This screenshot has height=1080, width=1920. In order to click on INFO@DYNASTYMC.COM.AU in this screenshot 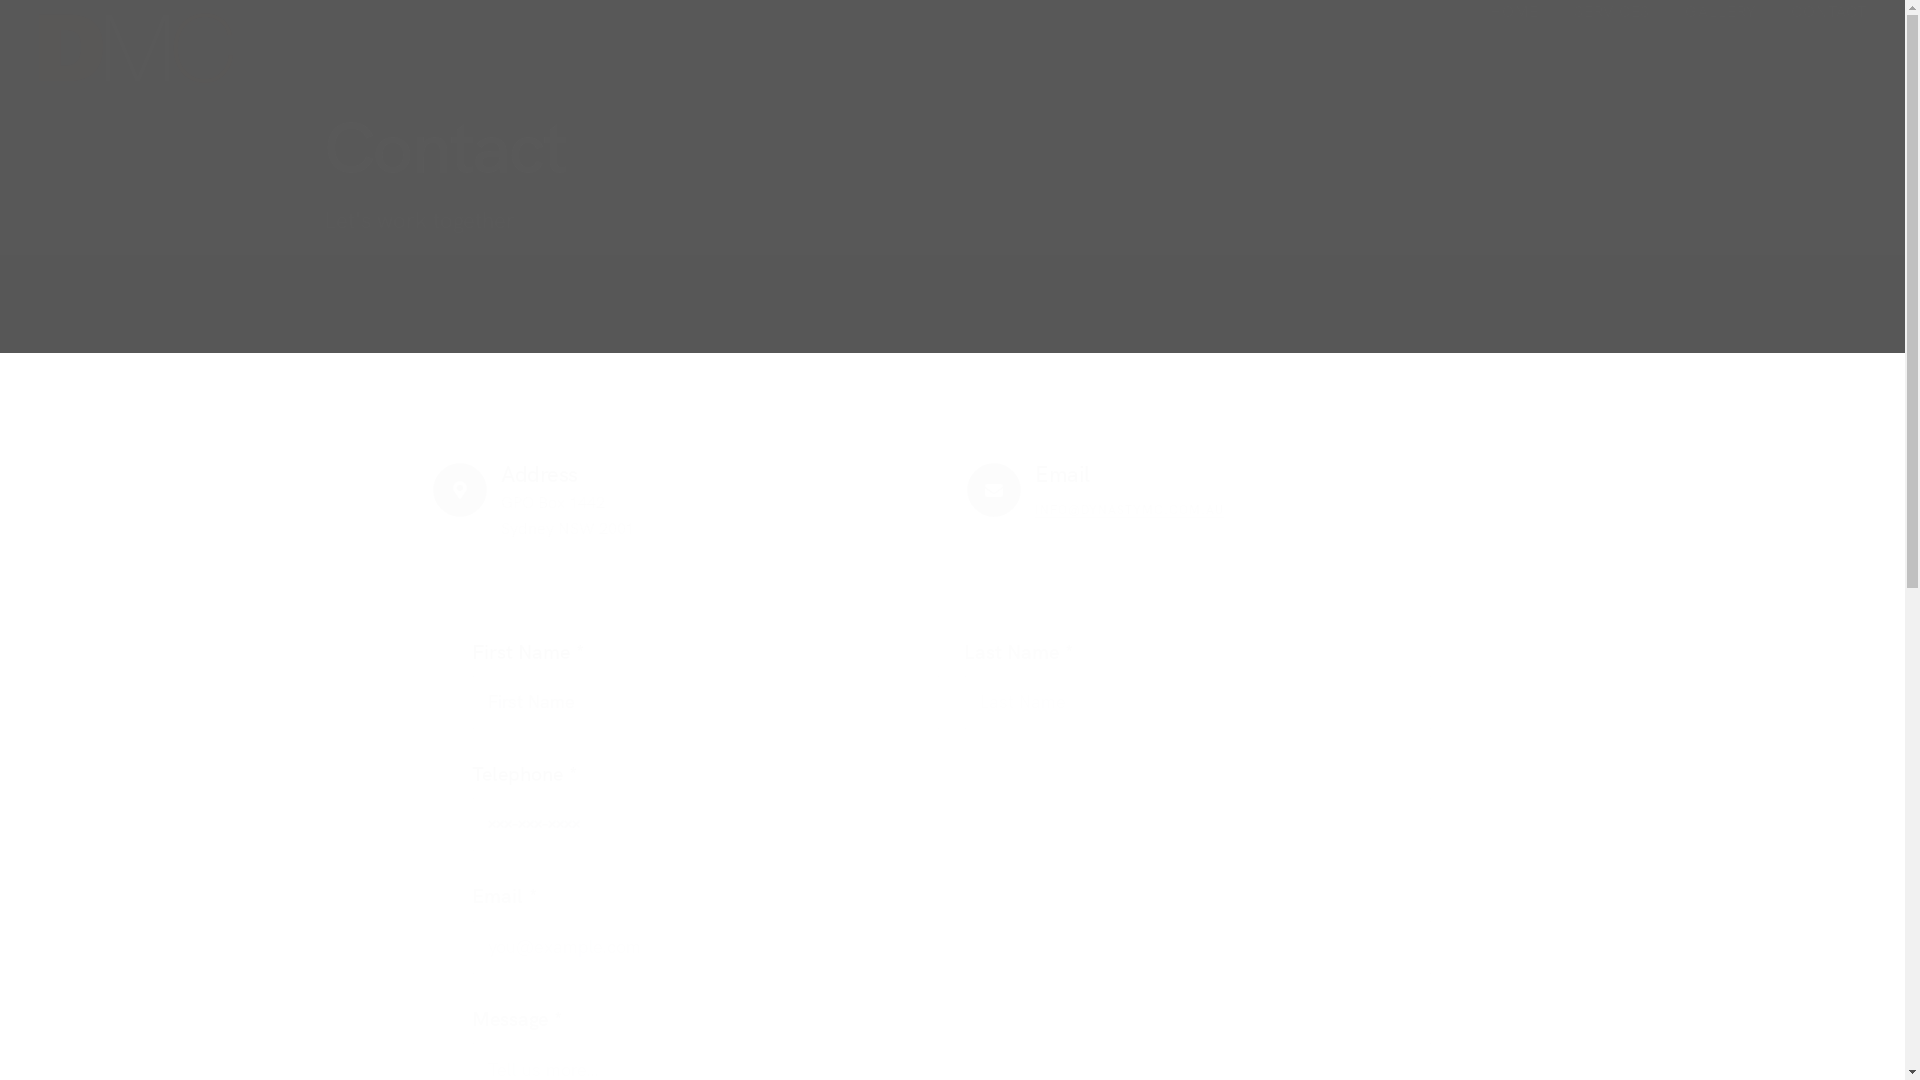, I will do `click(1130, 508)`.